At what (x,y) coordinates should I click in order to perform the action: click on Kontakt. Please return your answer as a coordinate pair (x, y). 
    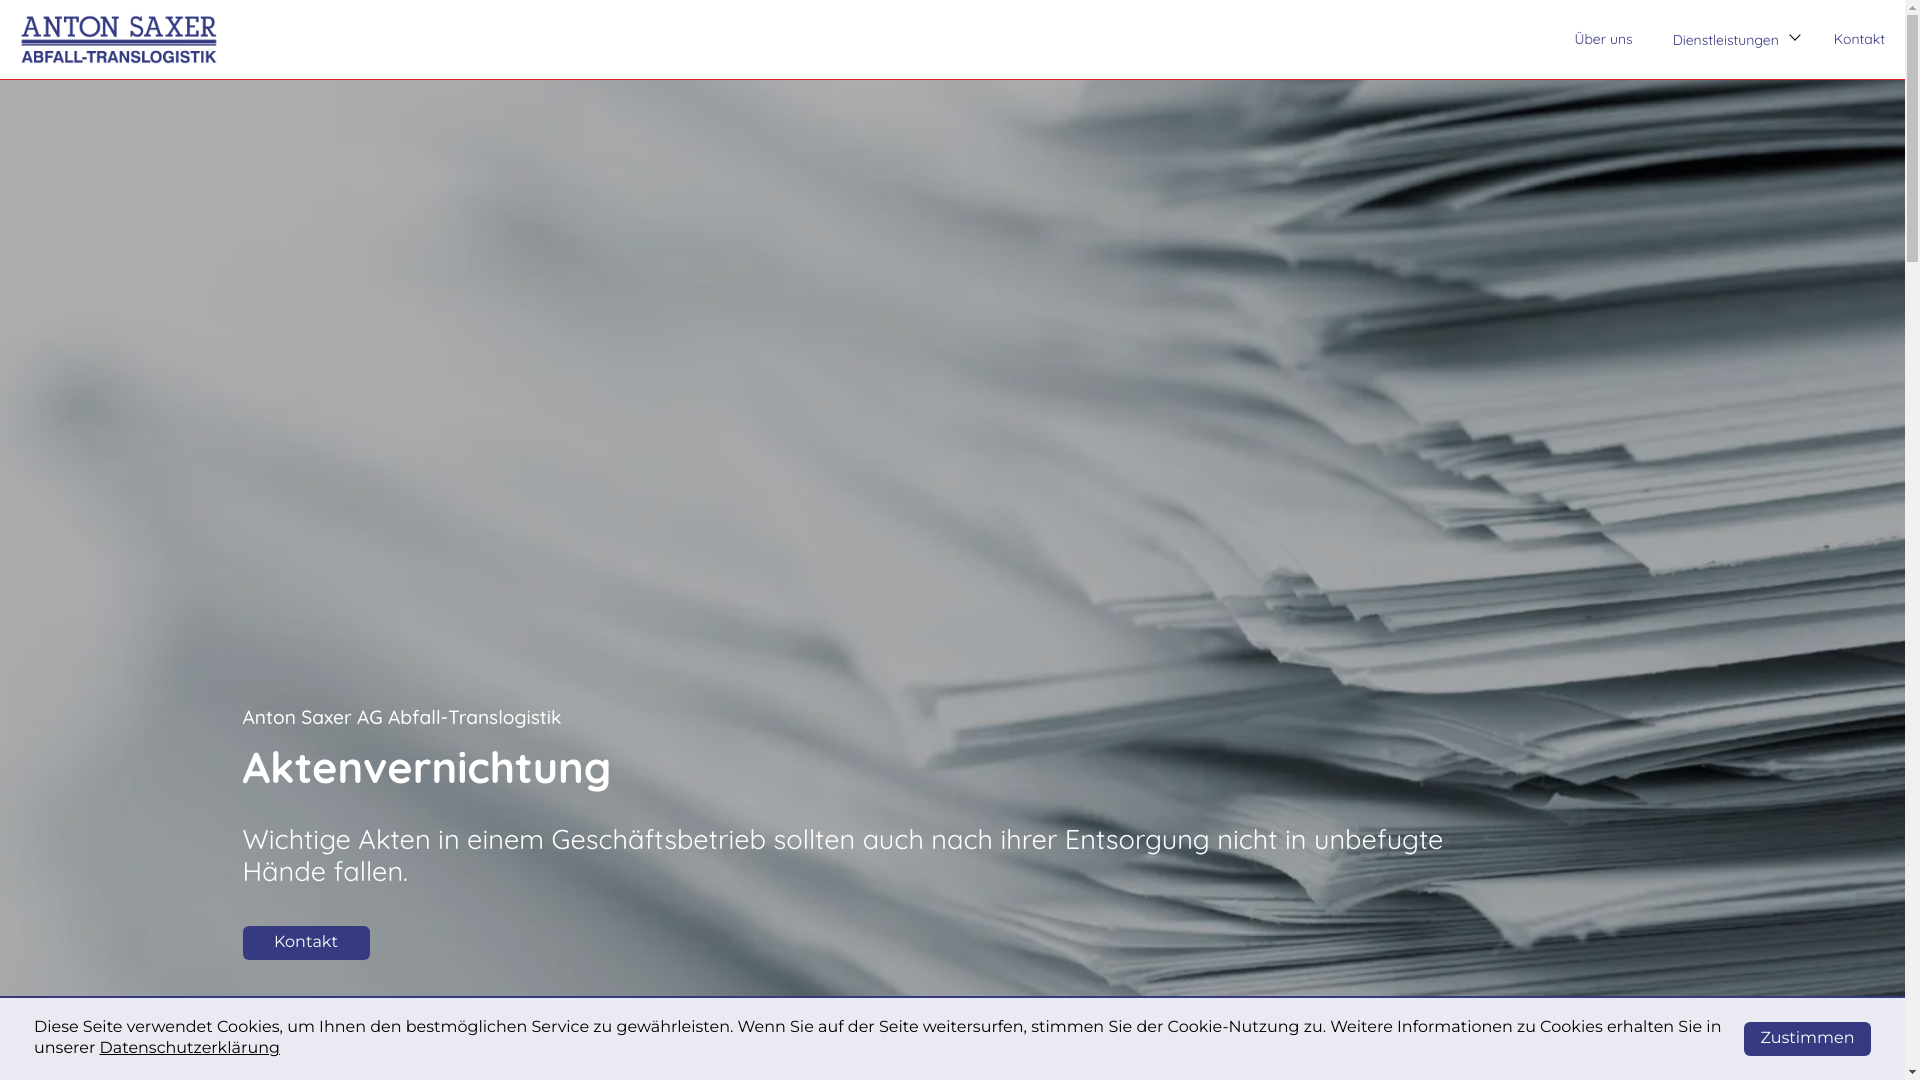
    Looking at the image, I should click on (306, 943).